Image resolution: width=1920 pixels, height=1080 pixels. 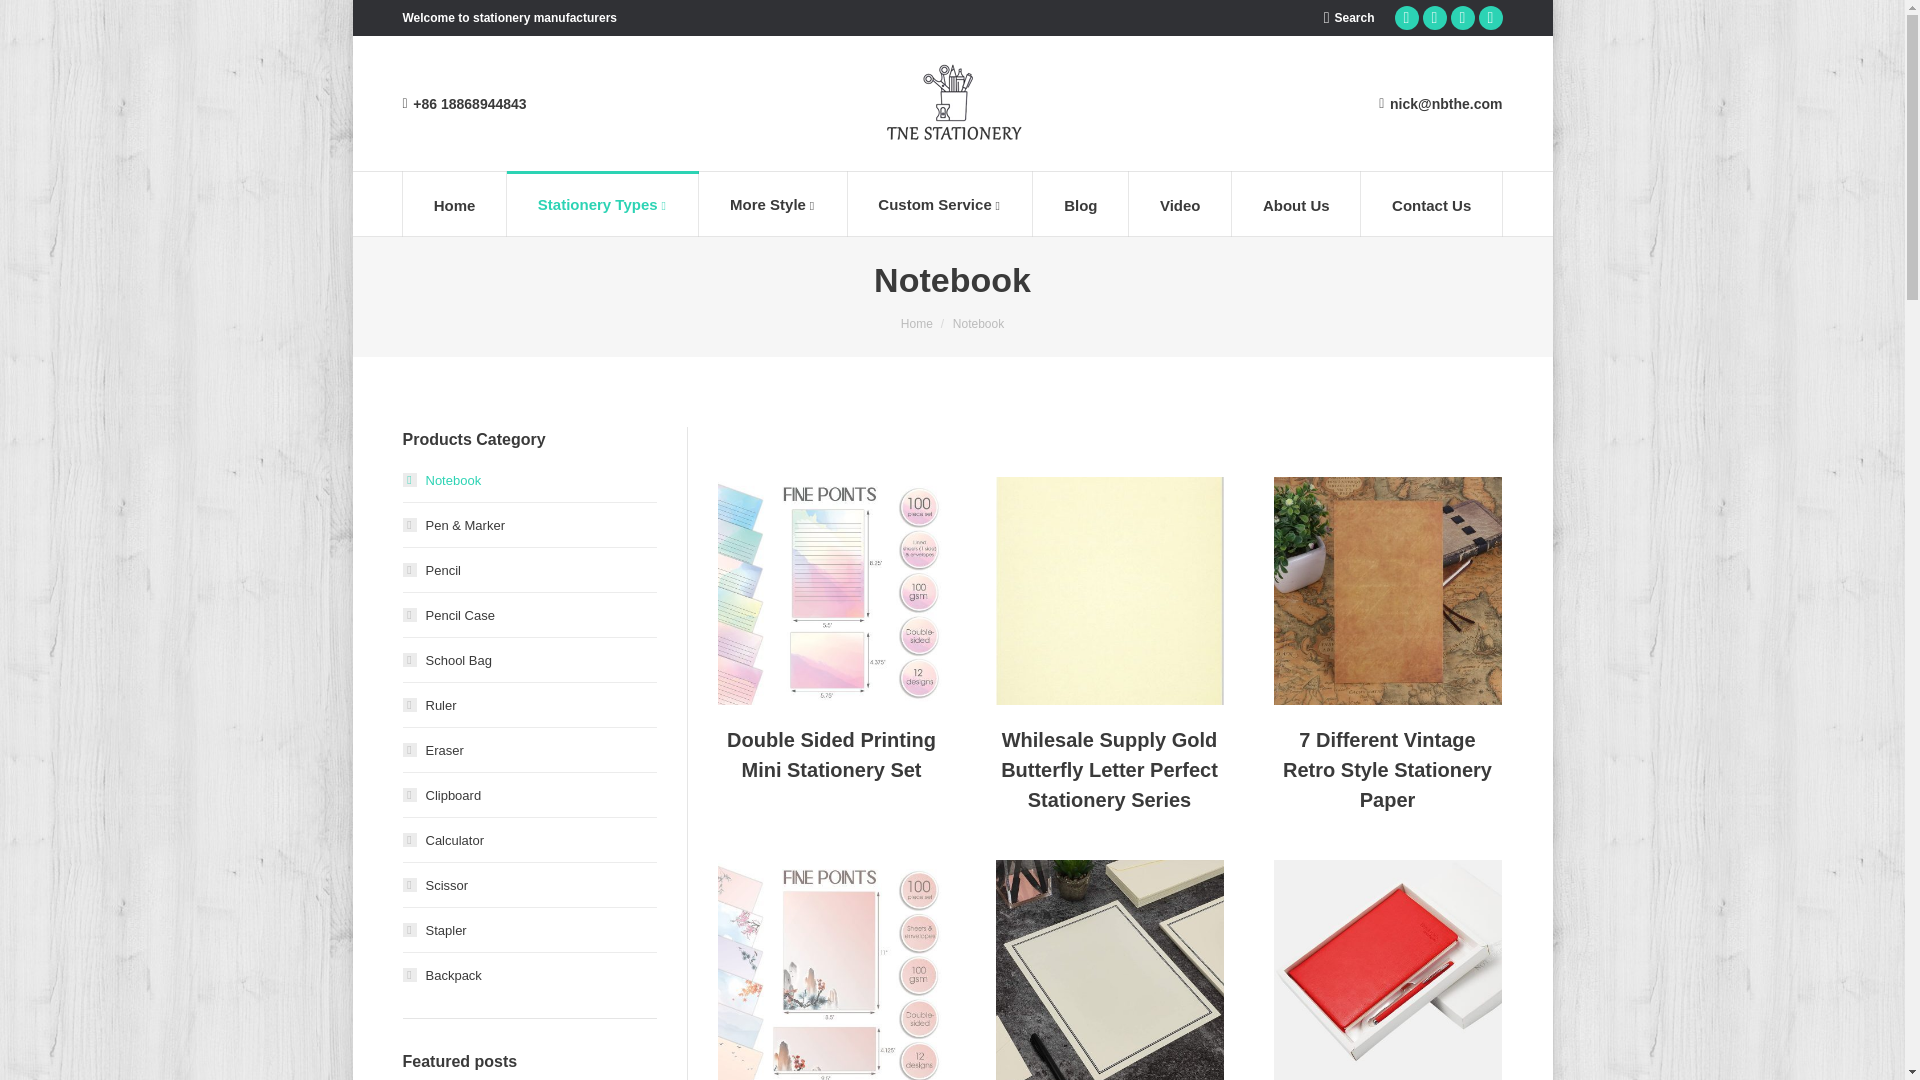 What do you see at coordinates (1080, 203) in the screenshot?
I see `Blog` at bounding box center [1080, 203].